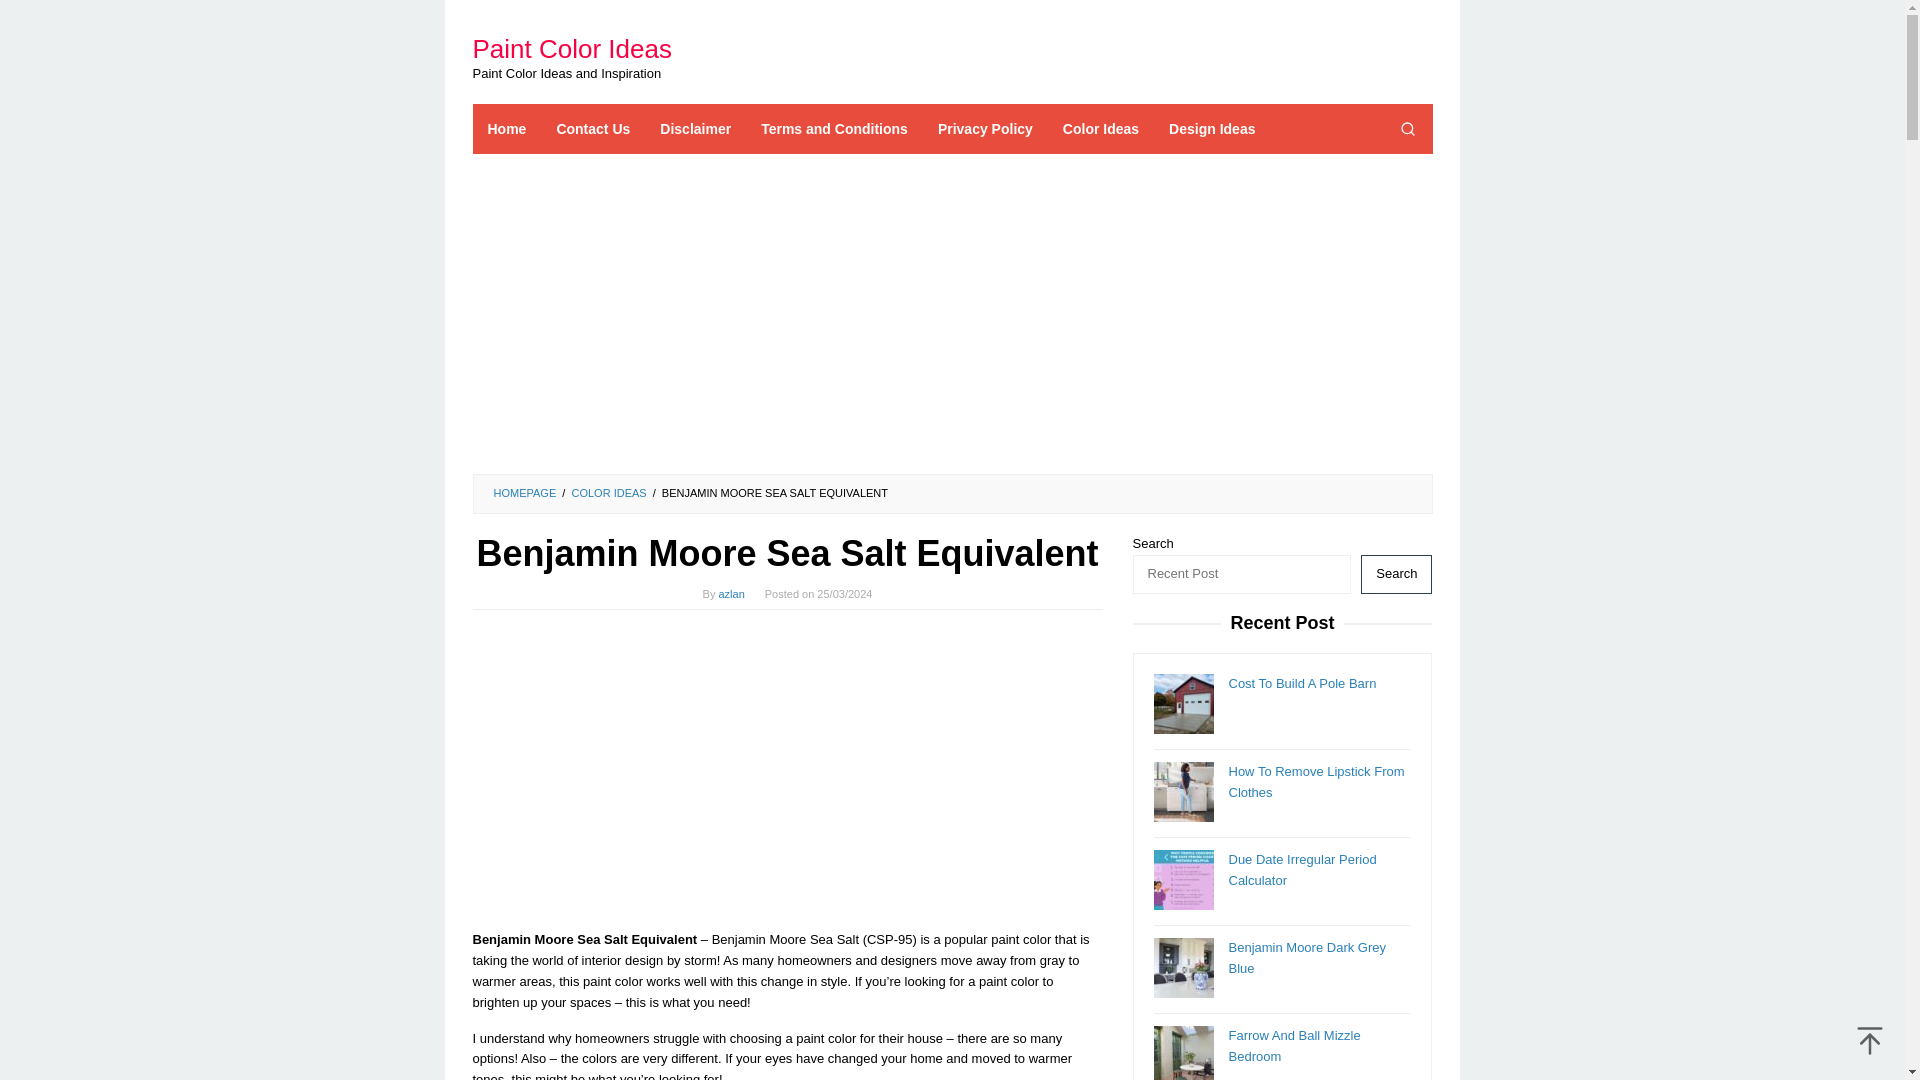  I want to click on Home, so click(506, 128).